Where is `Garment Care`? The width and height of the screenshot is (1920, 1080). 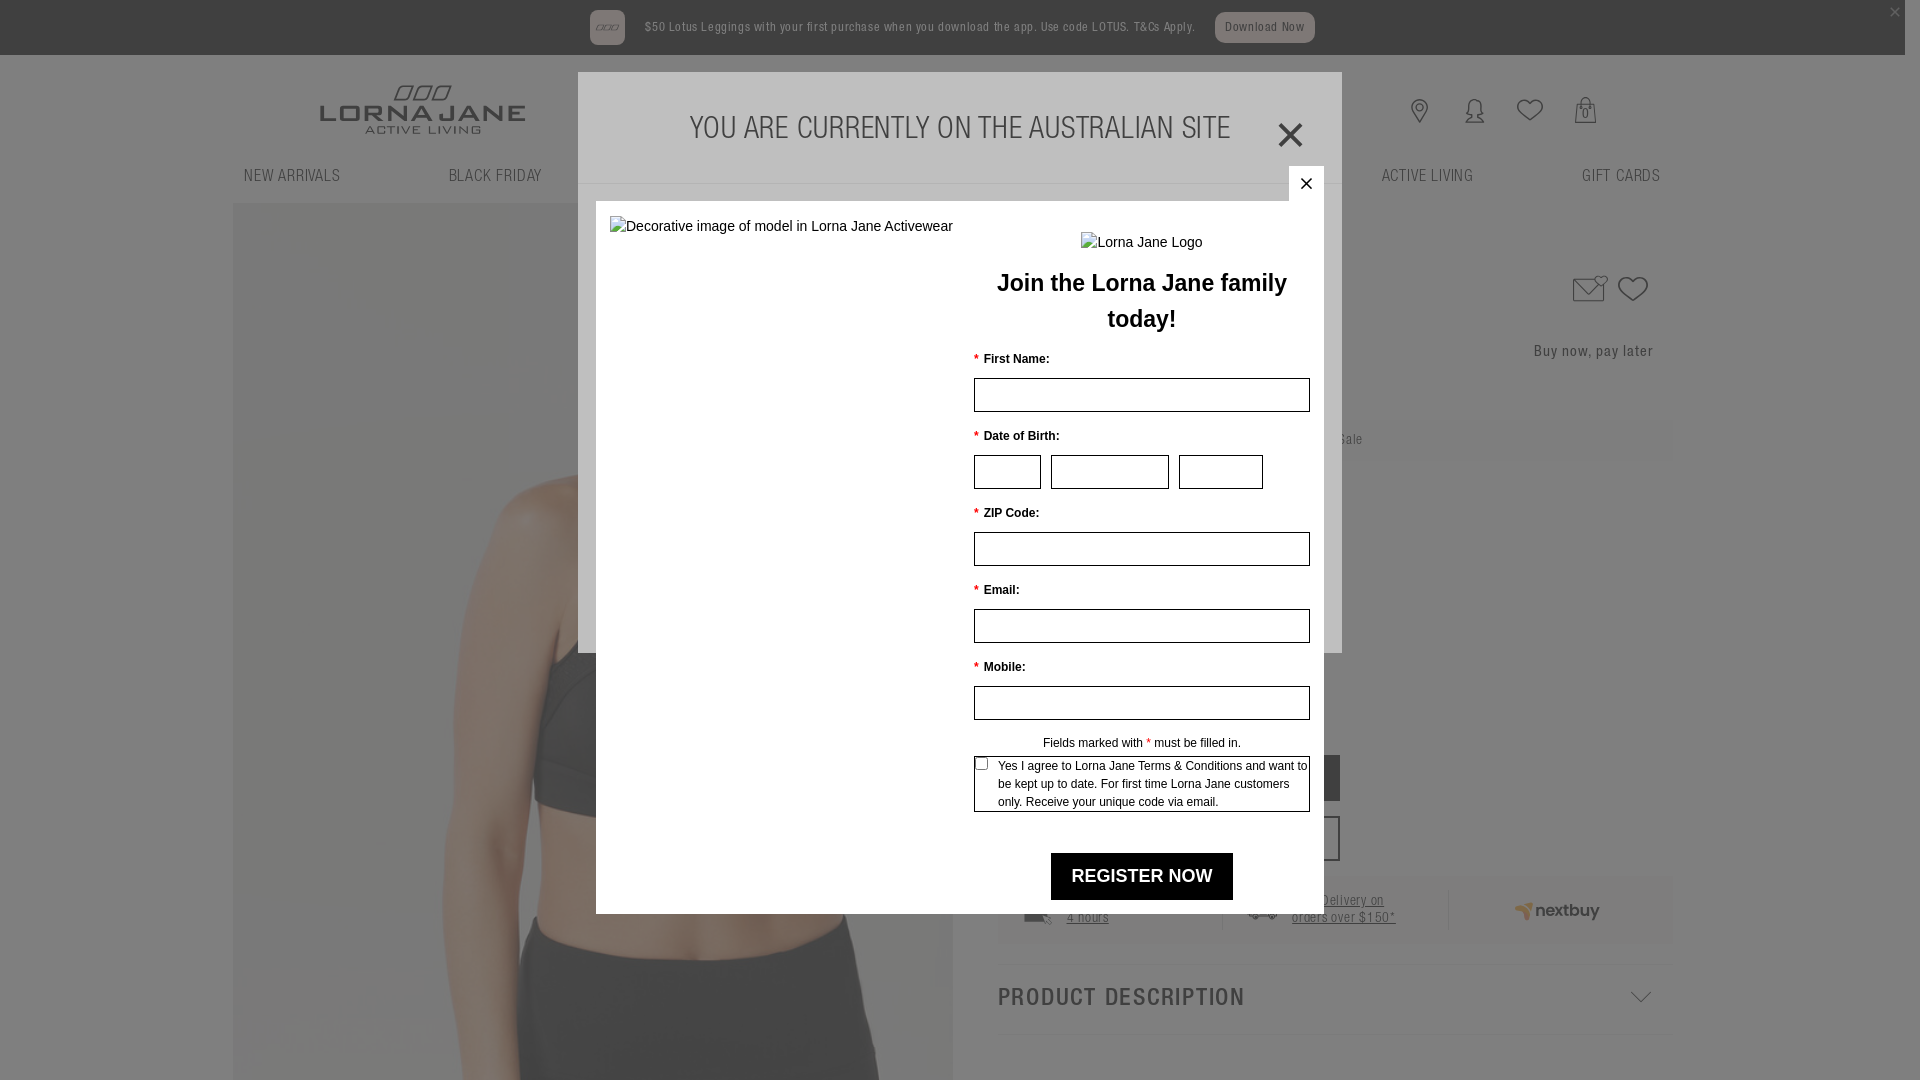 Garment Care is located at coordinates (1272, 646).